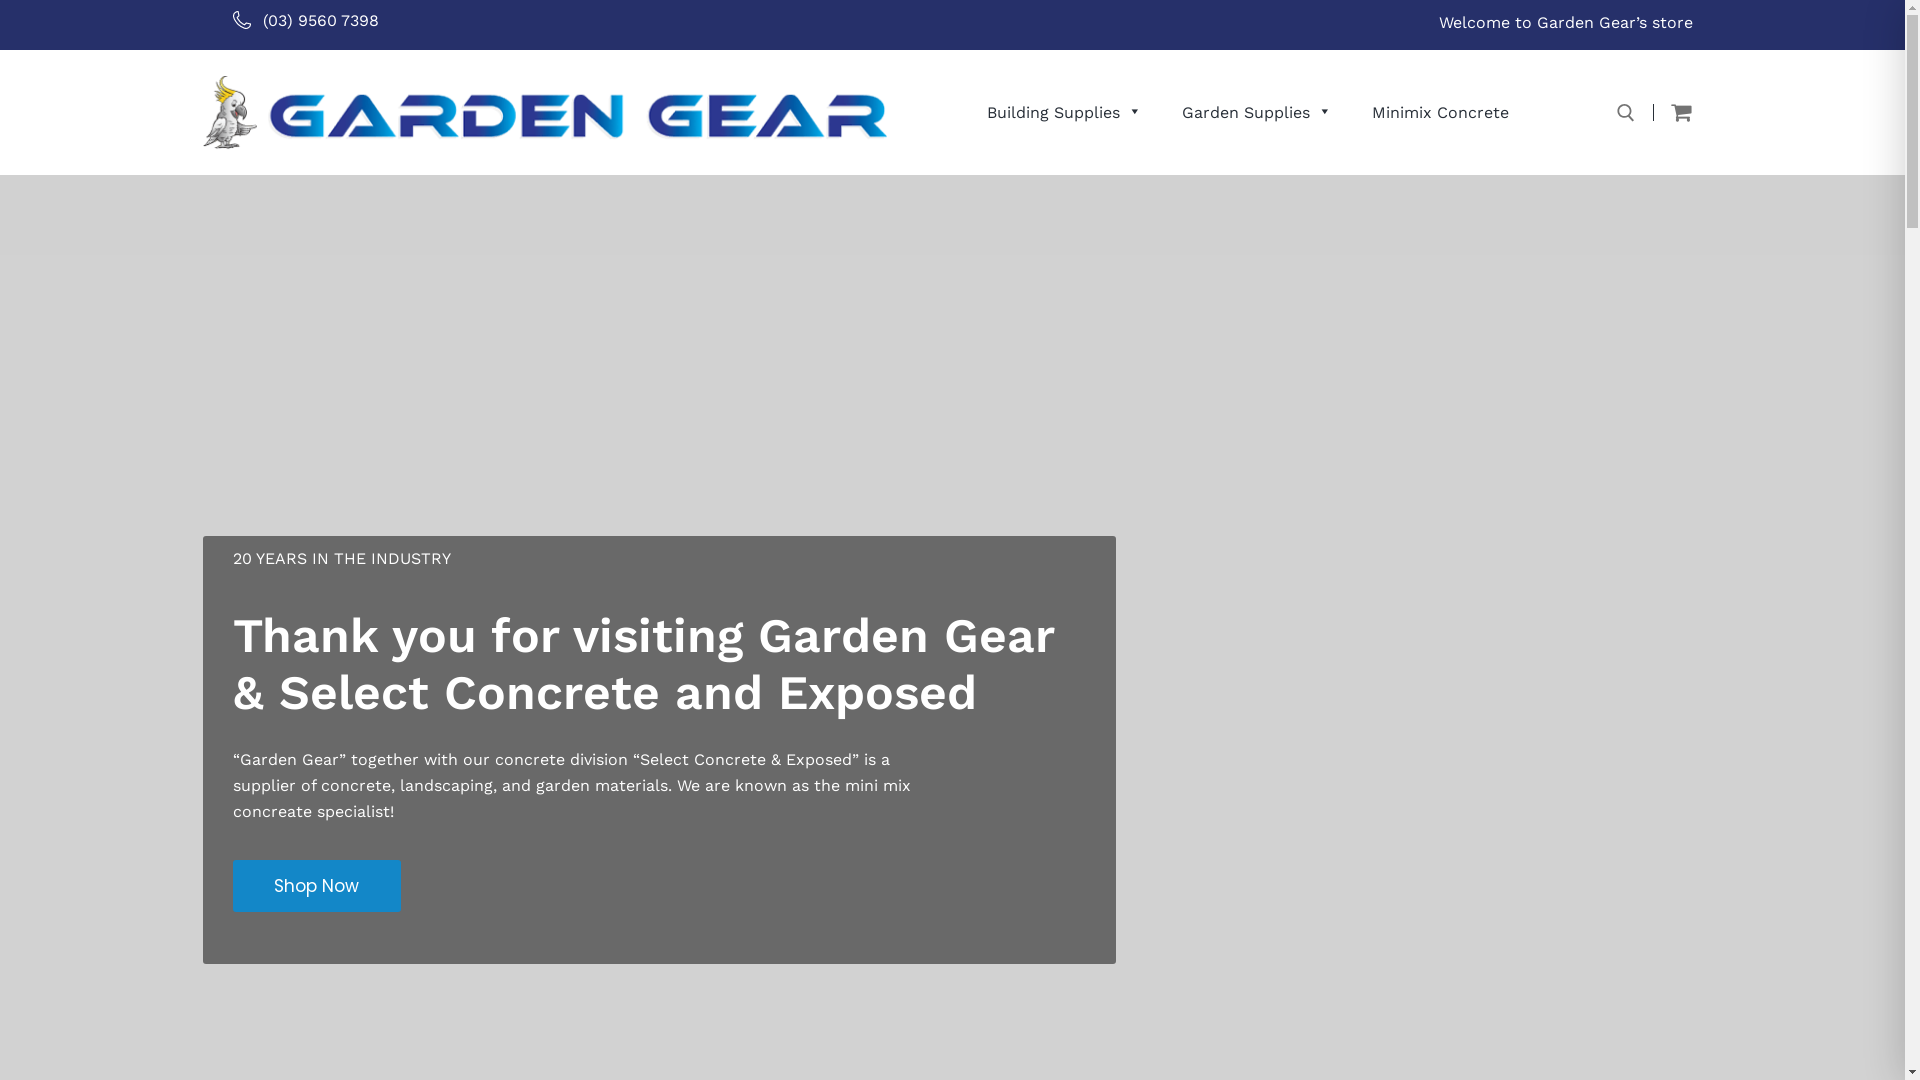 The width and height of the screenshot is (1920, 1080). I want to click on Shop Now, so click(316, 886).